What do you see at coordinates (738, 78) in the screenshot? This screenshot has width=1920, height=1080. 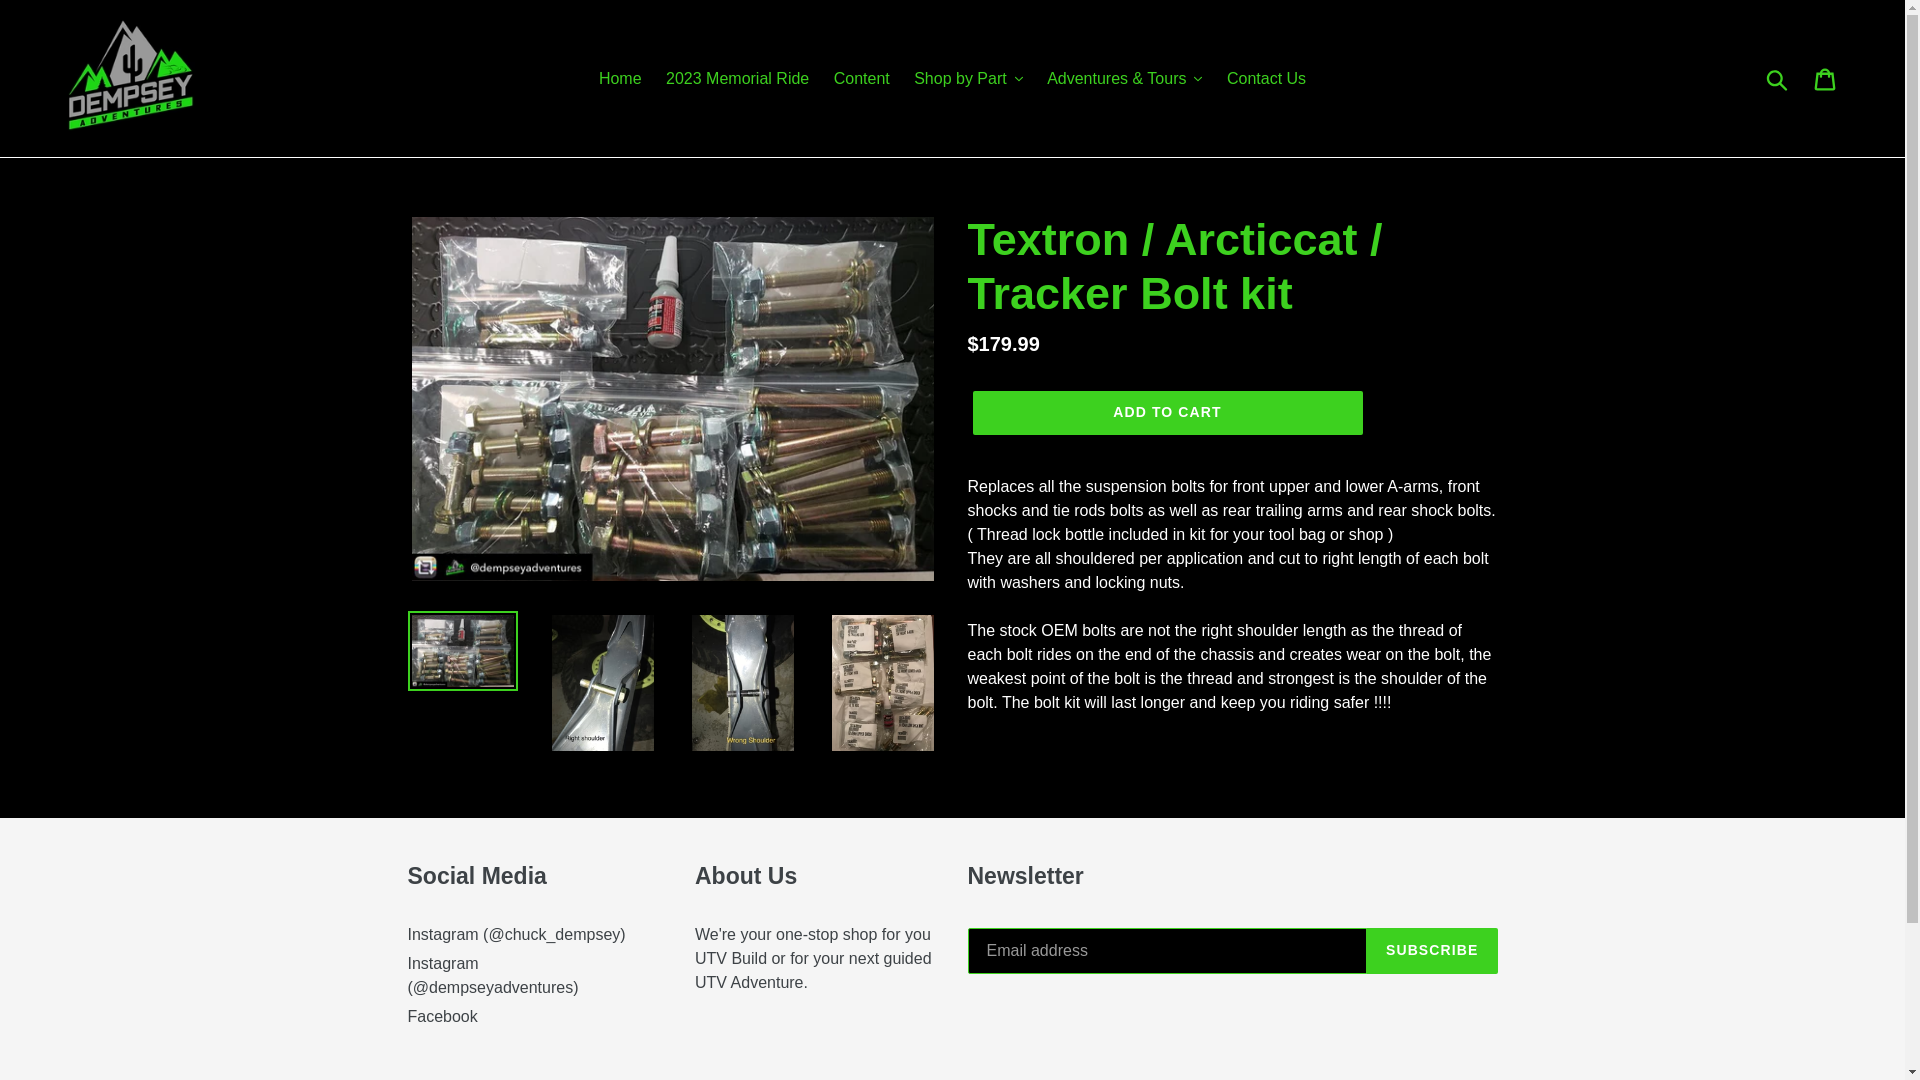 I see `2023 Memorial Ride` at bounding box center [738, 78].